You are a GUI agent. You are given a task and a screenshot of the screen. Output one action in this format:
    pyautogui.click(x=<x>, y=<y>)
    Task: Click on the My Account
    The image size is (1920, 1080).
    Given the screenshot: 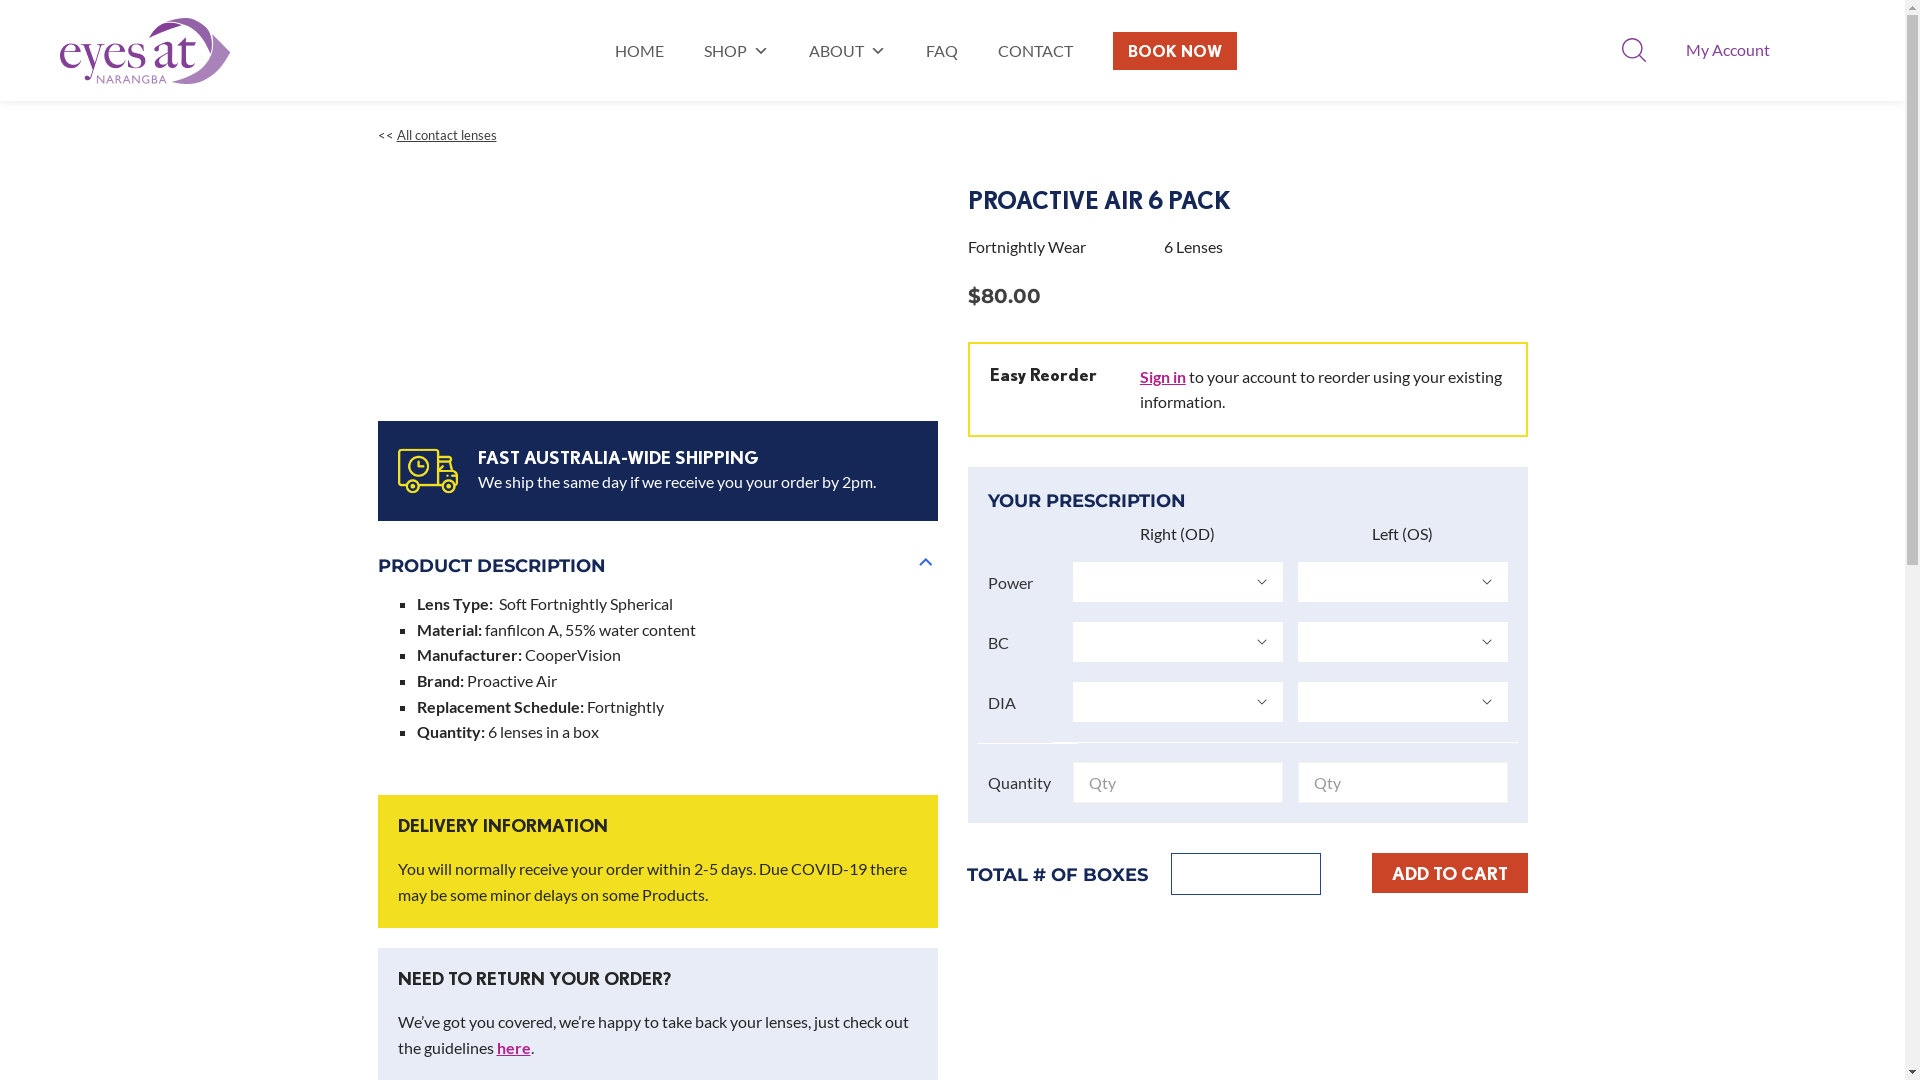 What is the action you would take?
    pyautogui.click(x=1728, y=50)
    